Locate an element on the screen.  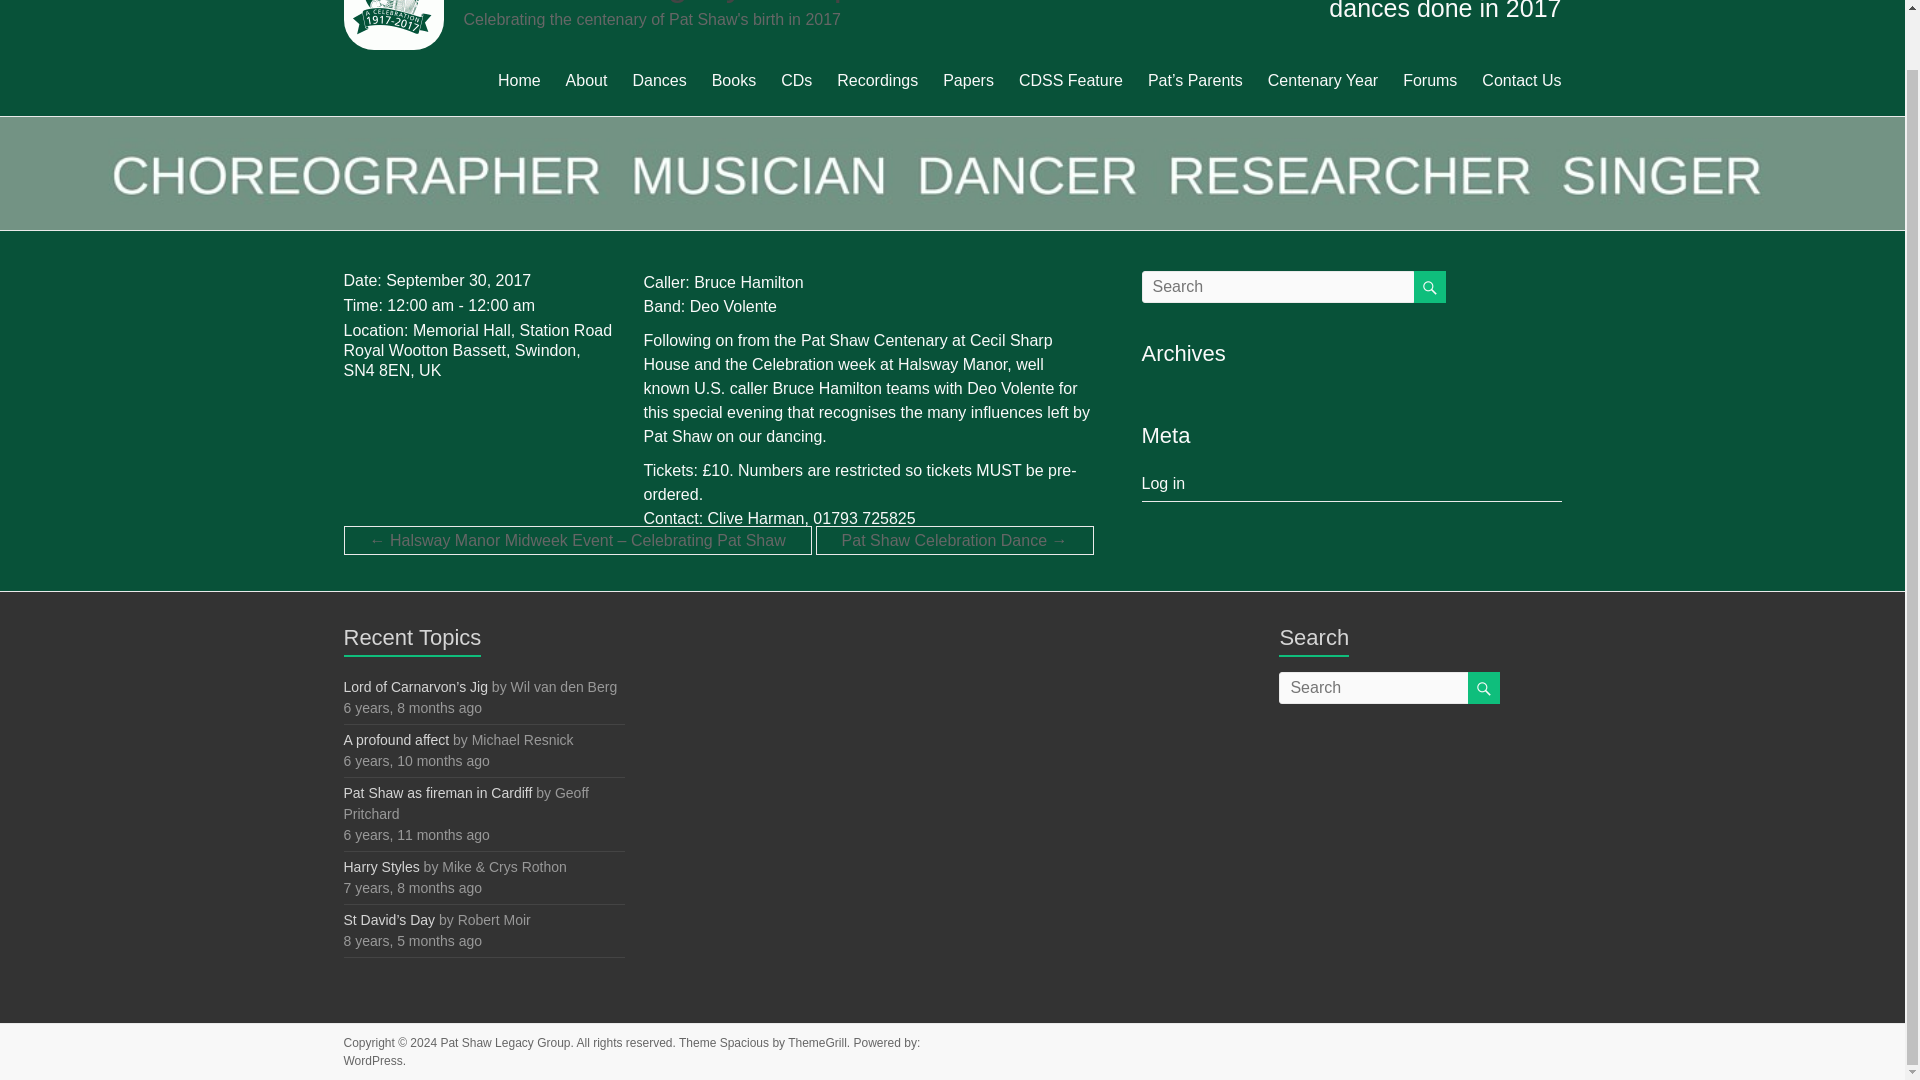
CDSS Feature is located at coordinates (1071, 78).